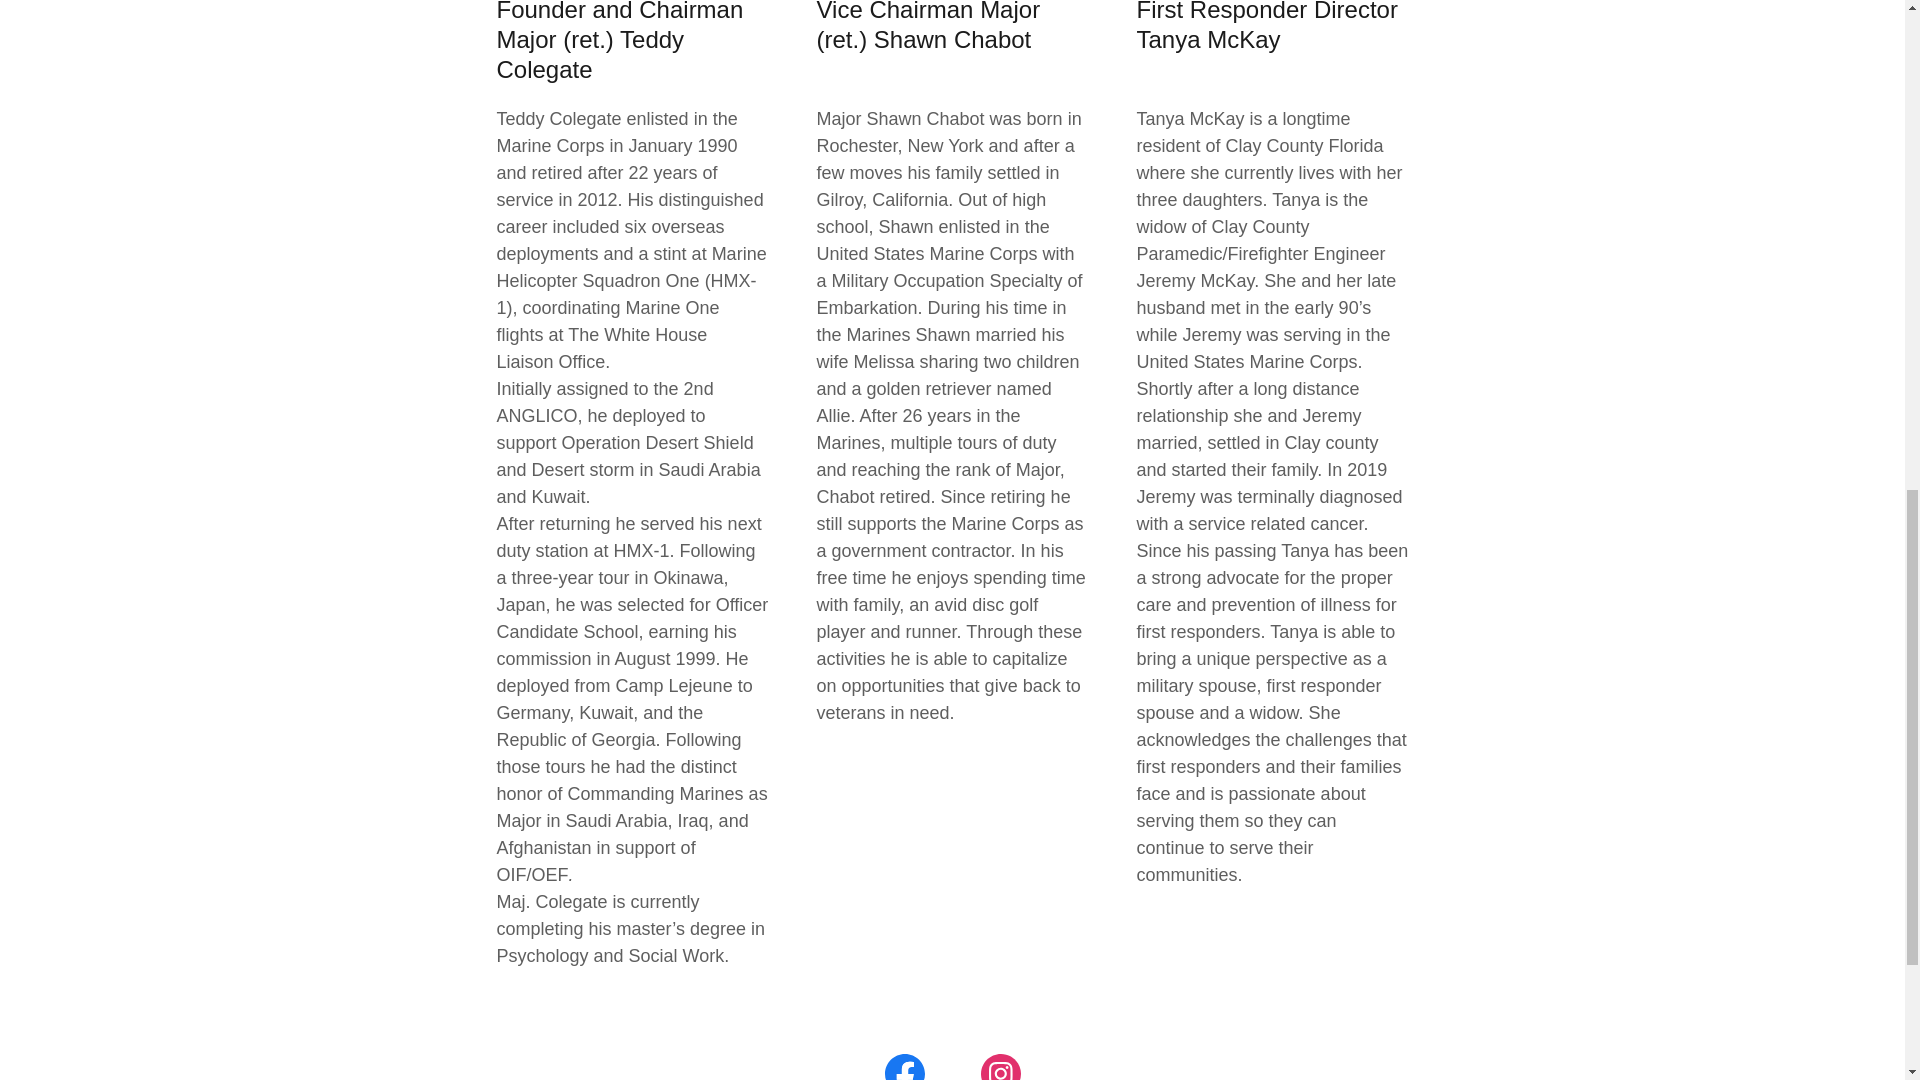 This screenshot has height=1080, width=1920. Describe the element at coordinates (1680, 428) in the screenshot. I see `Accept` at that location.